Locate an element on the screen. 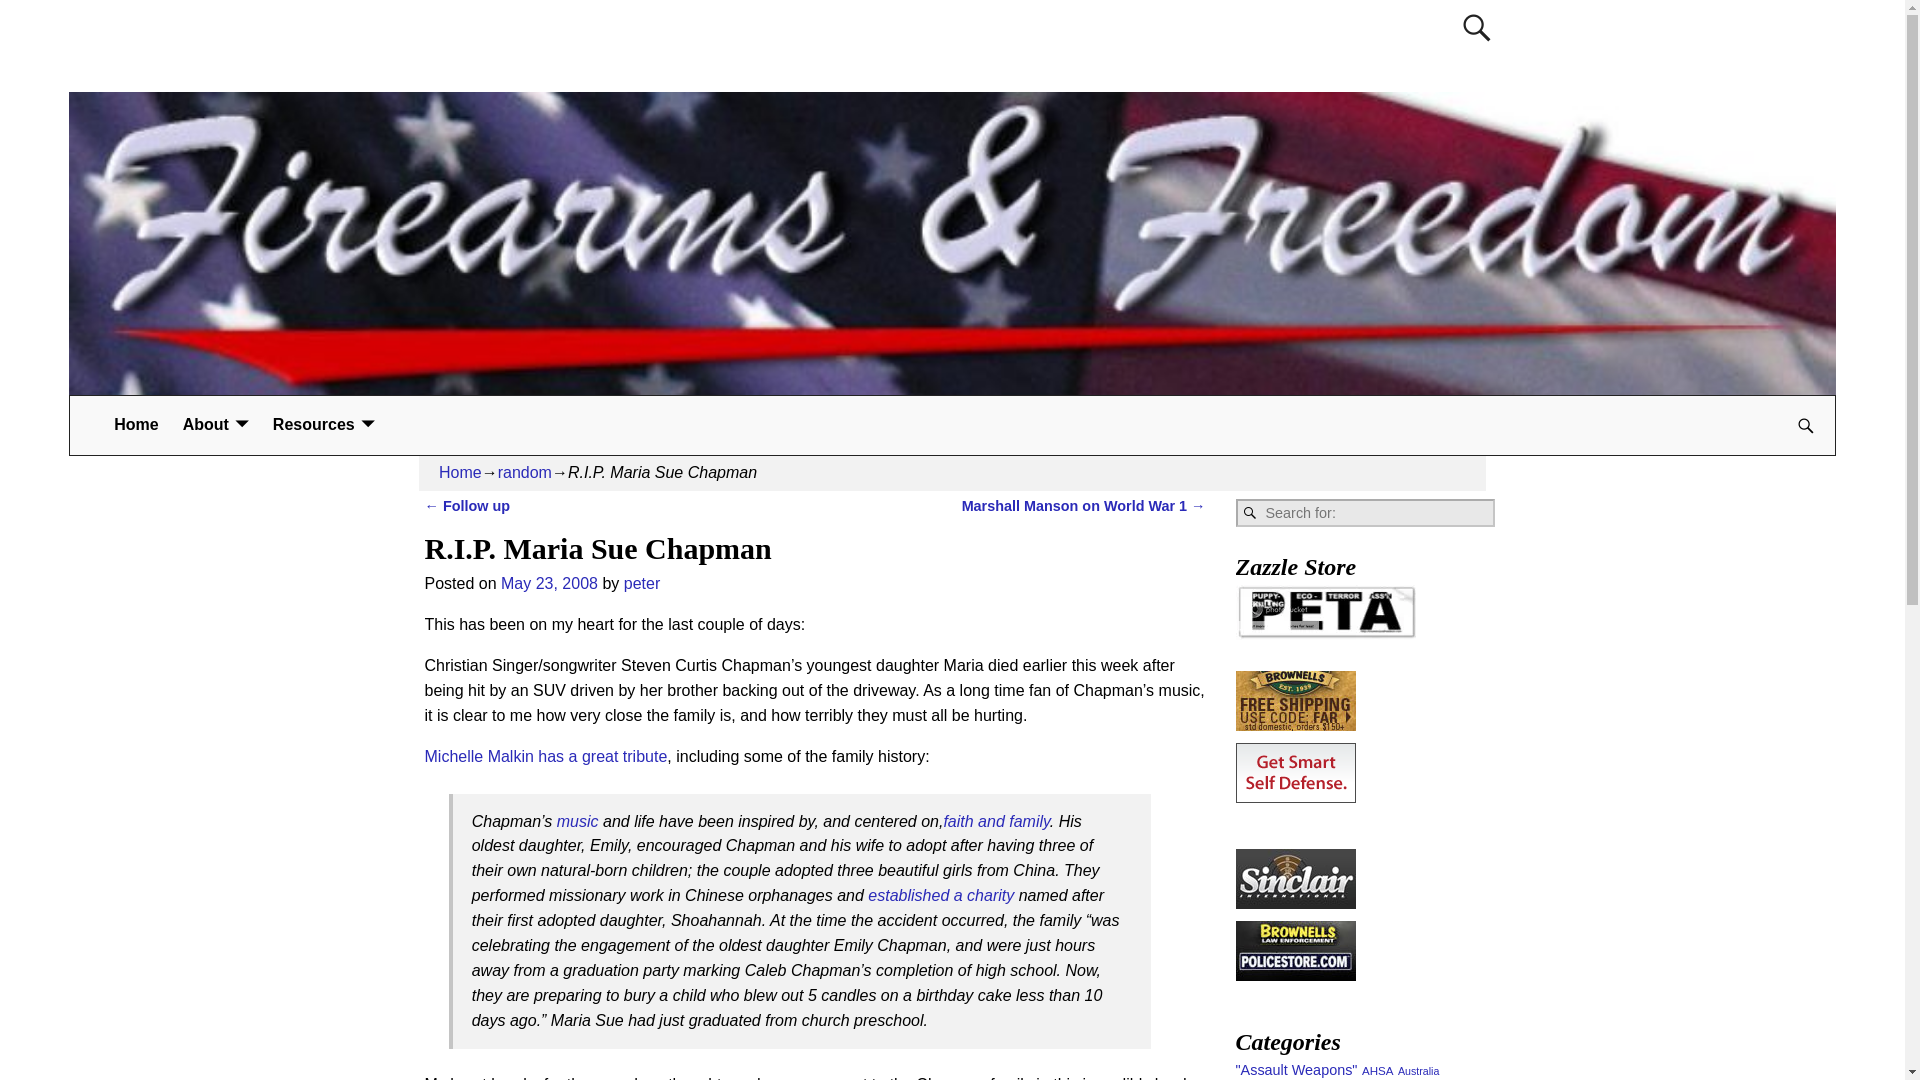  Home is located at coordinates (136, 425).